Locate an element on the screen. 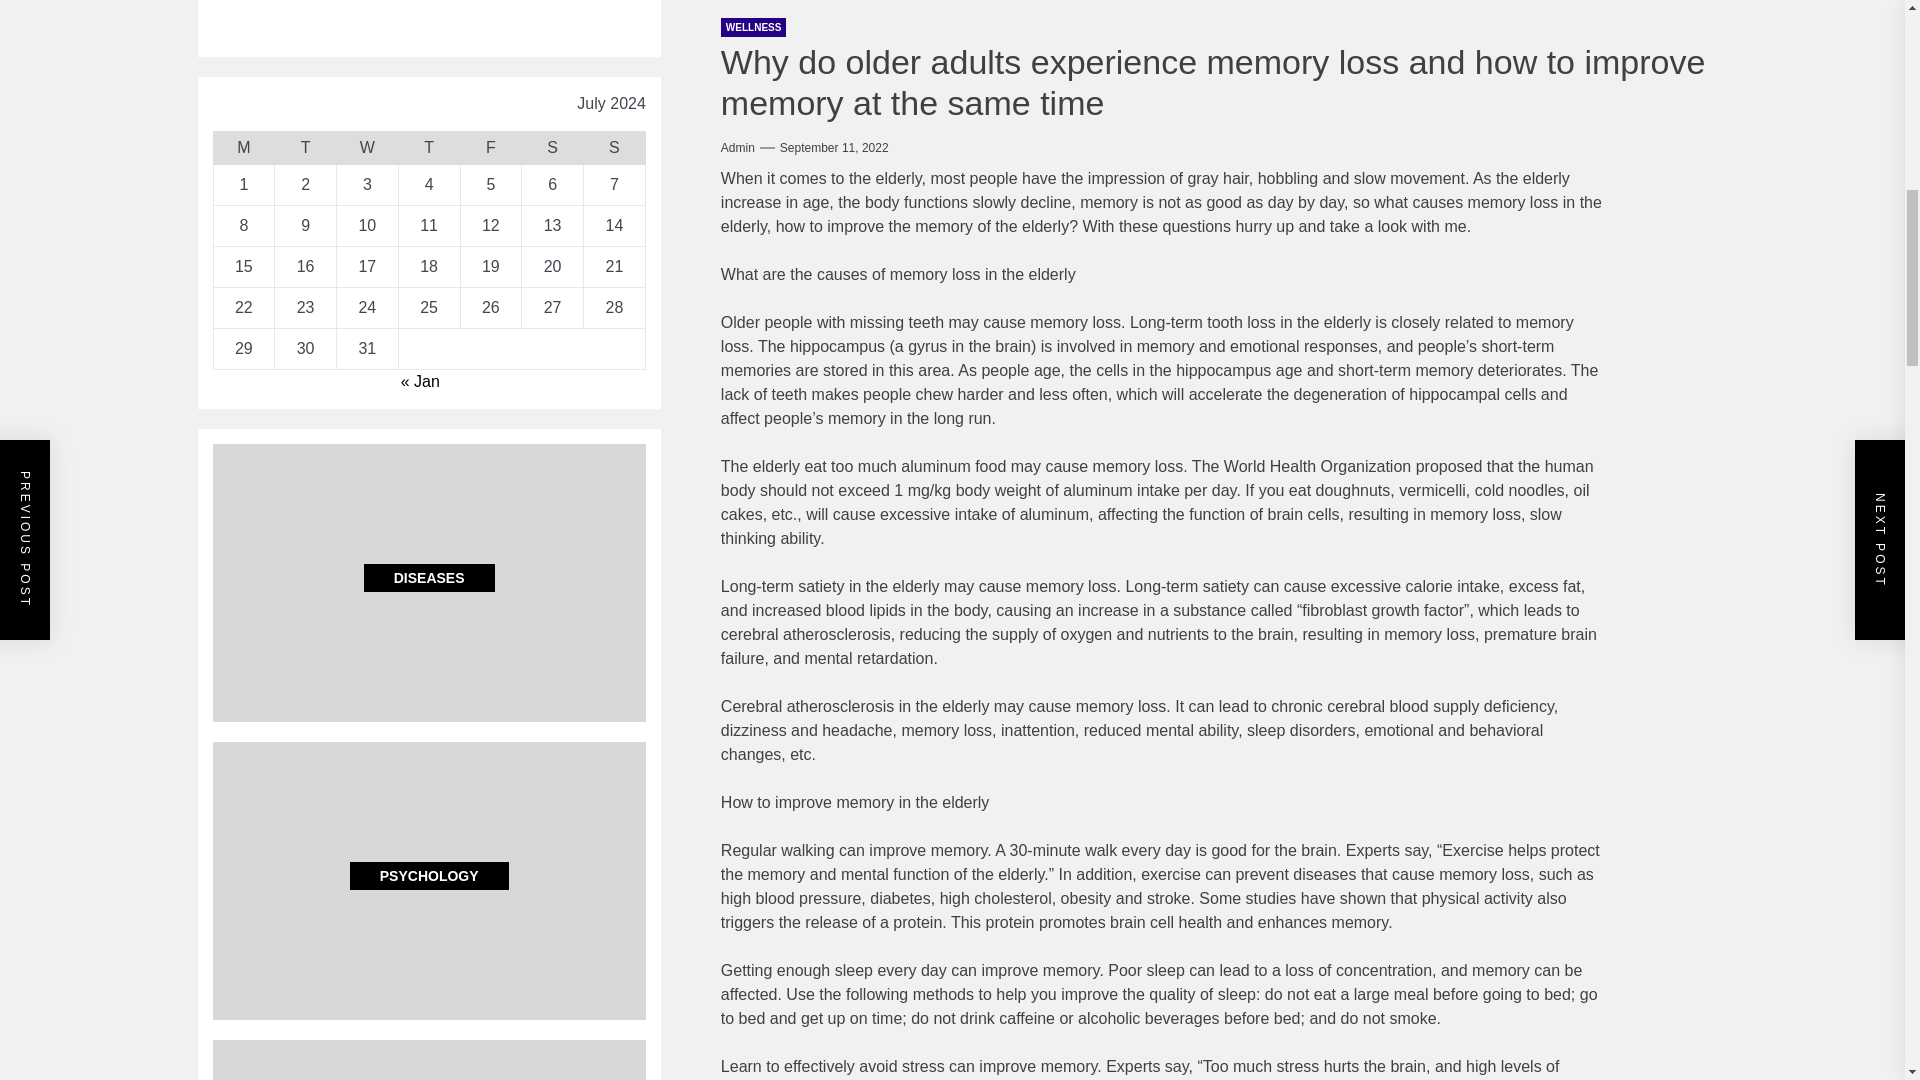 This screenshot has width=1920, height=1080. Admin is located at coordinates (738, 148).